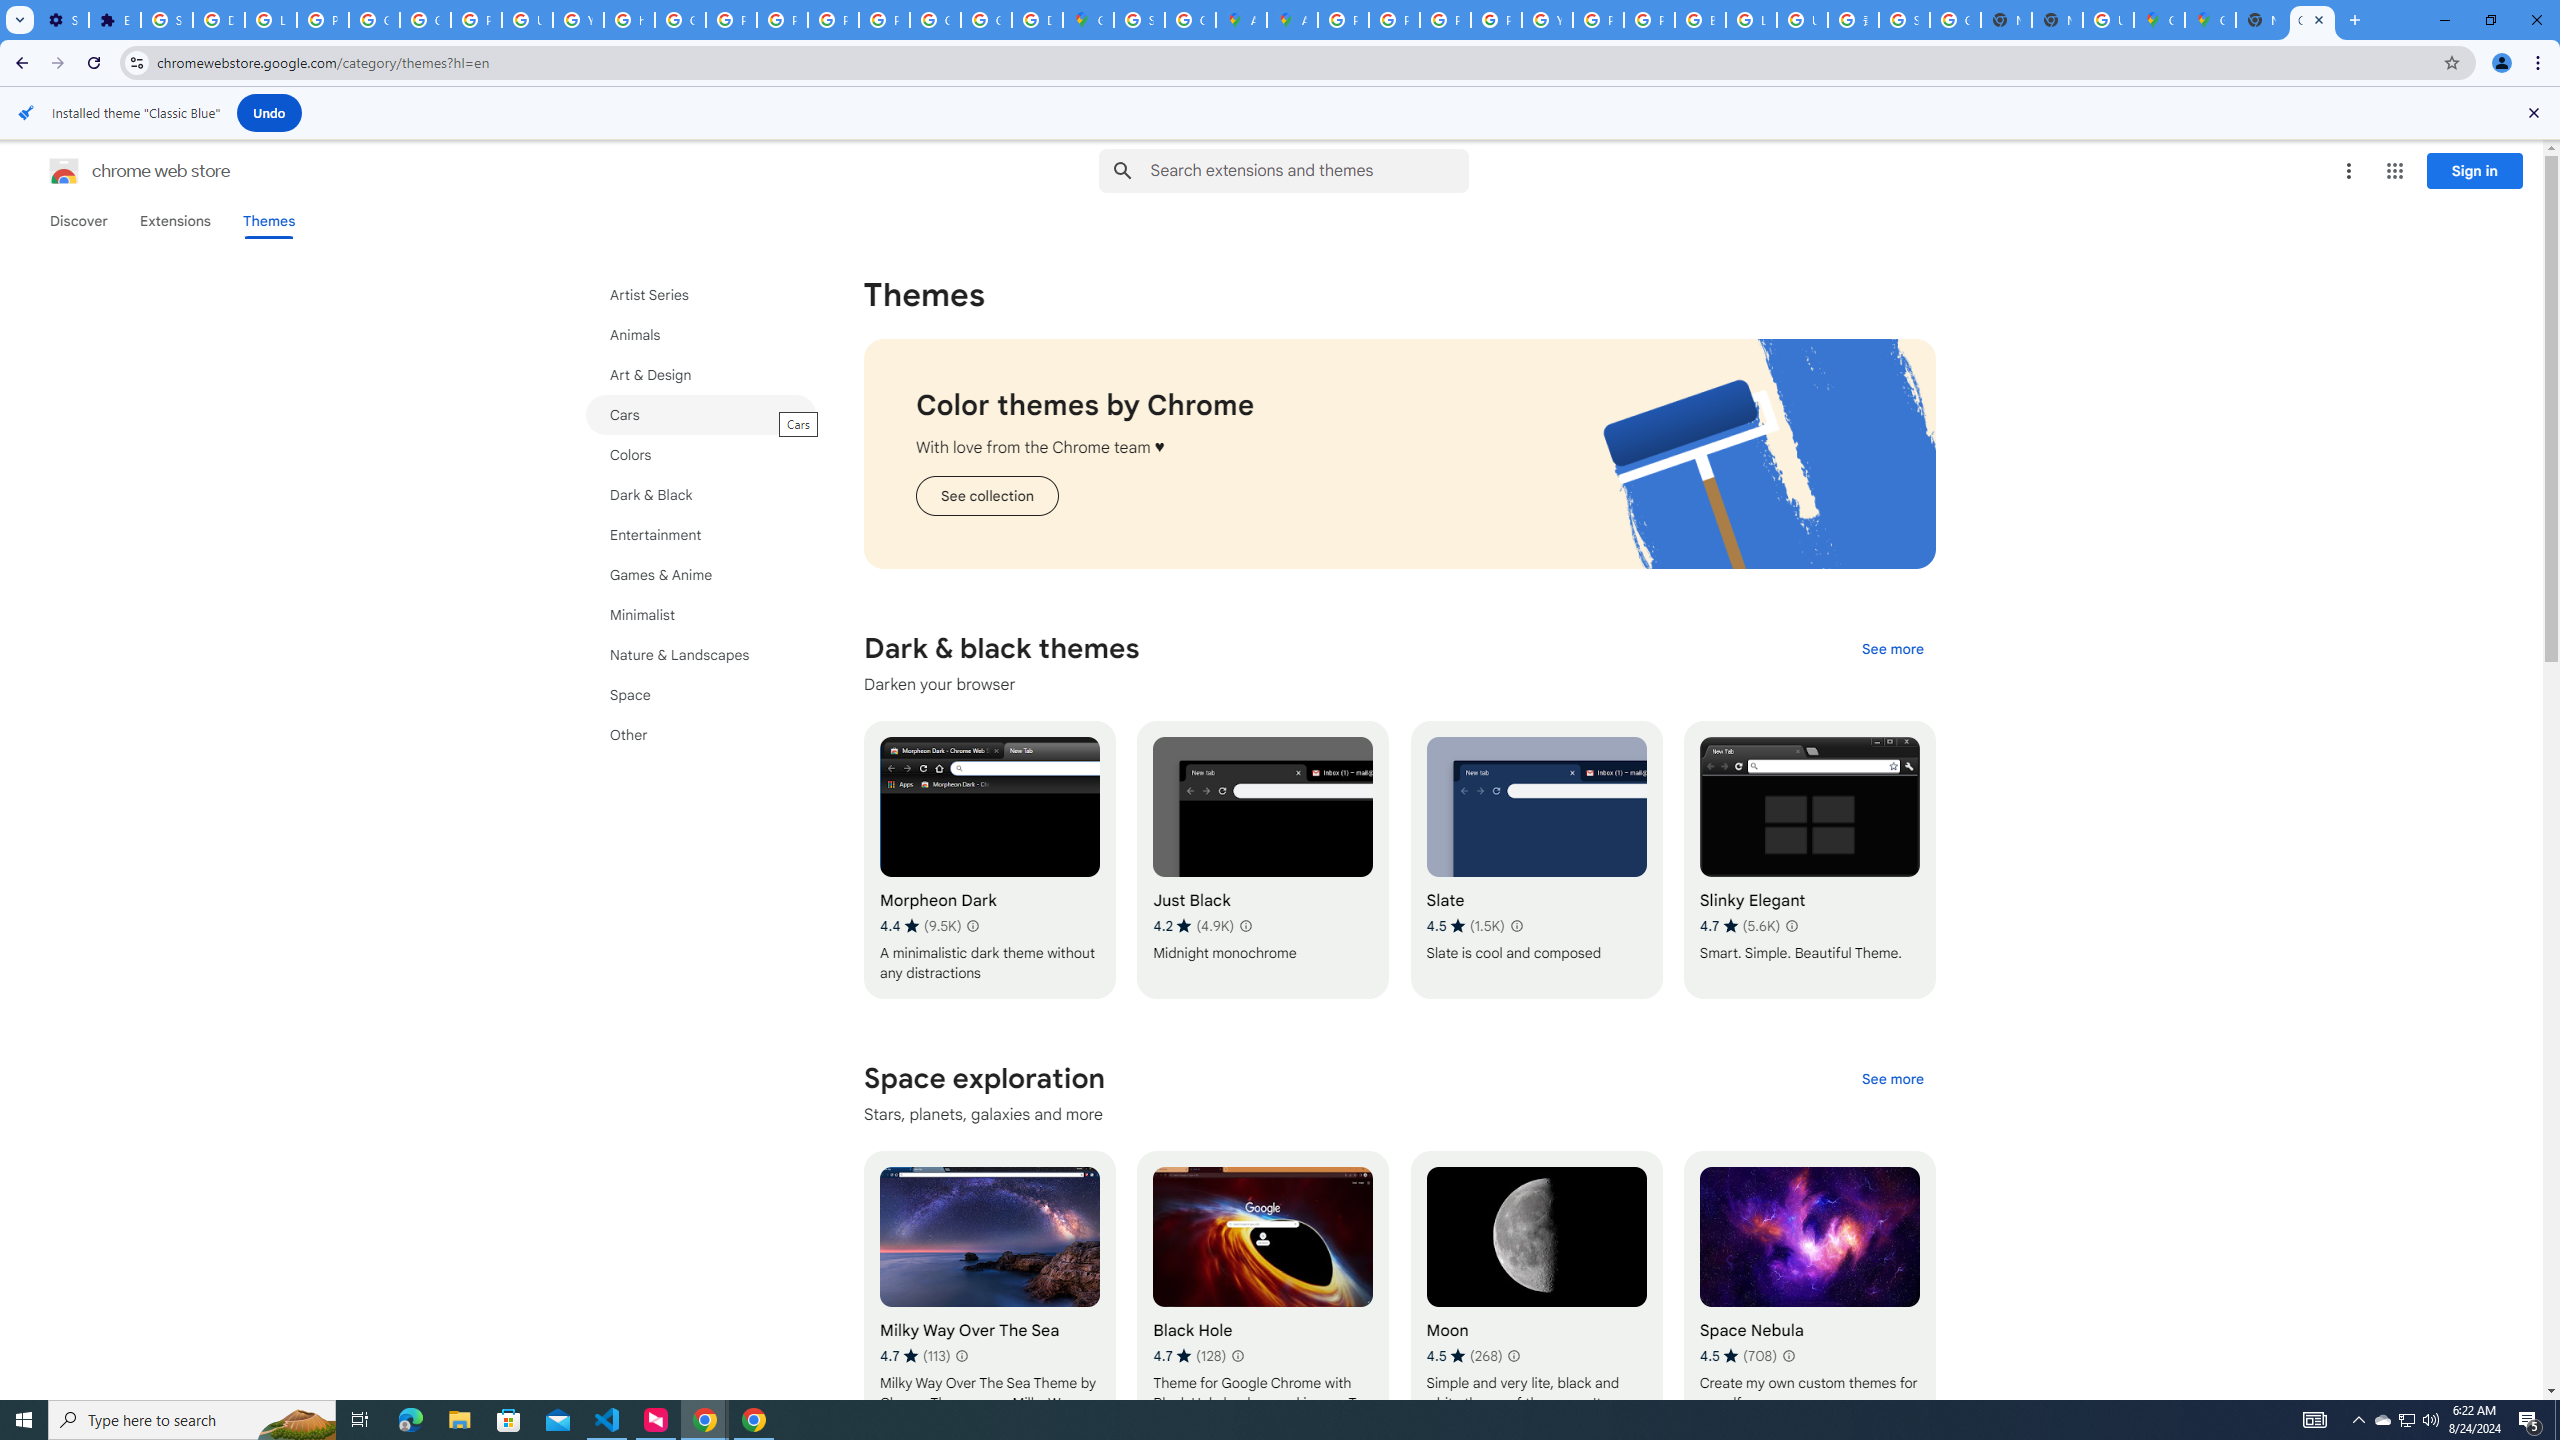 The height and width of the screenshot is (1440, 2560). I want to click on Learn more about results and reviews "Space Nebula", so click(1788, 1356).